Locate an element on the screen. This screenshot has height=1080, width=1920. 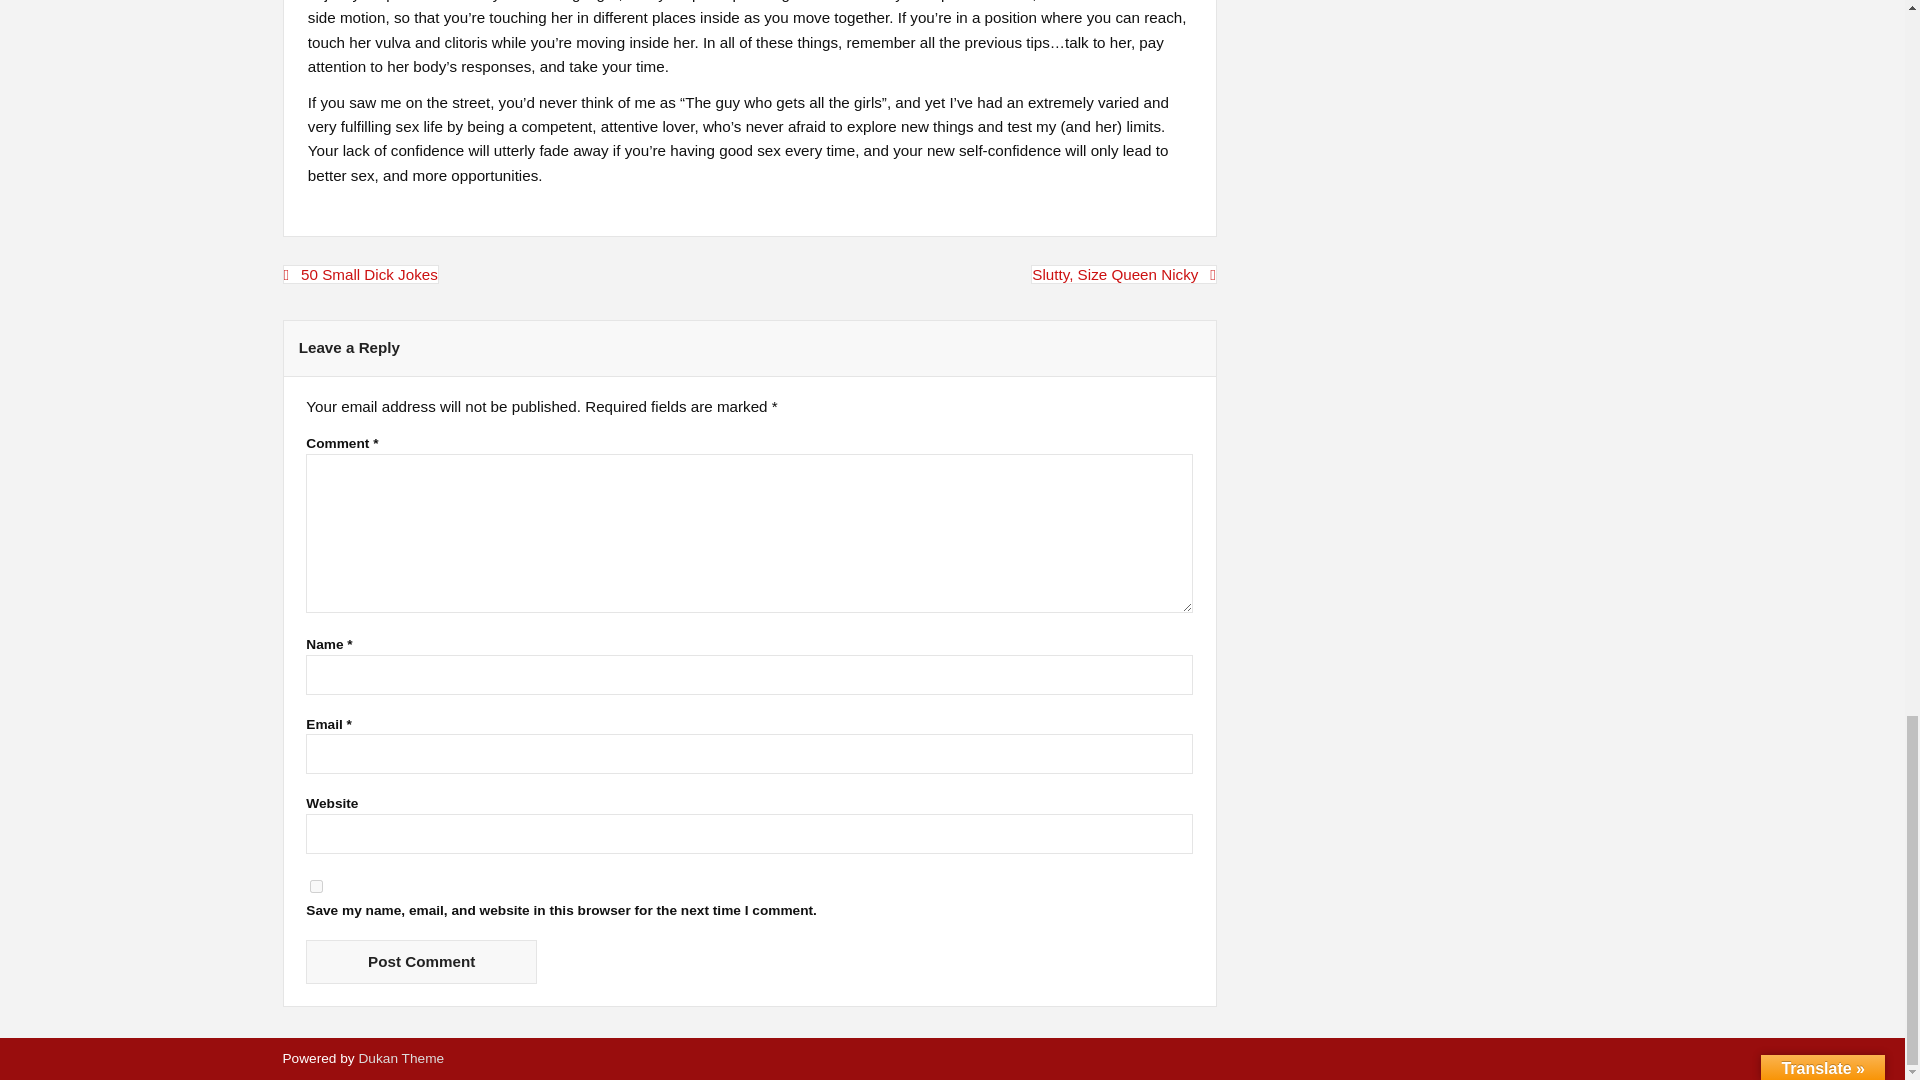
yes is located at coordinates (316, 886).